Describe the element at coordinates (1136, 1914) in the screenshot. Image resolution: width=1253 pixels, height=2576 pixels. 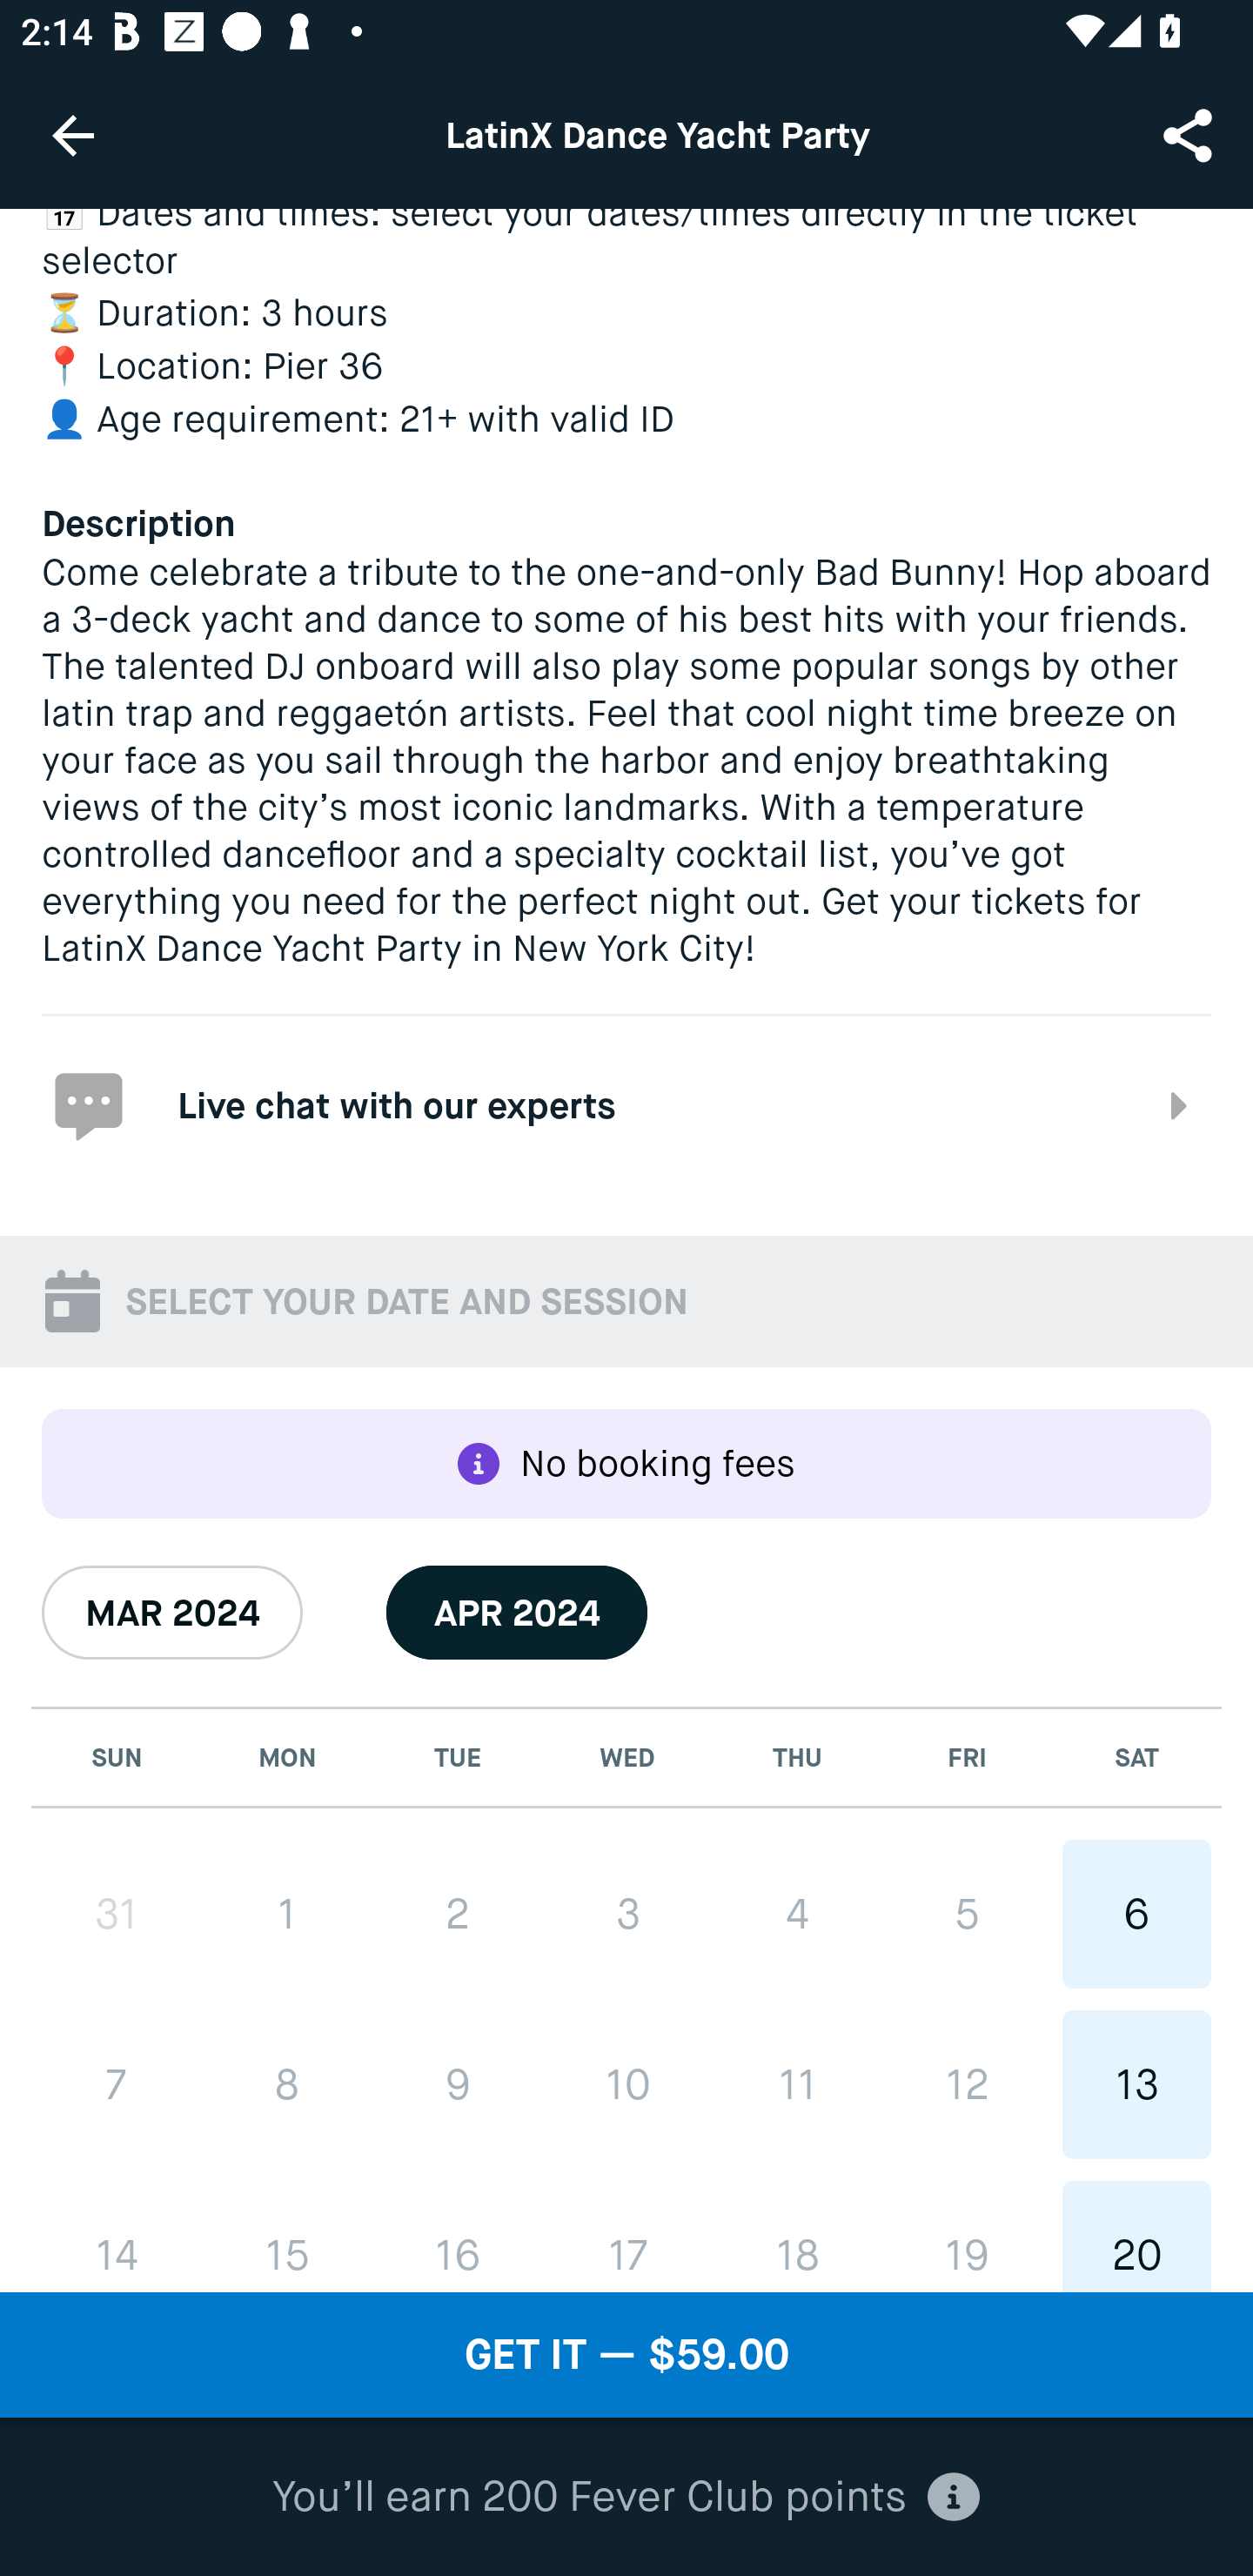
I see `6` at that location.